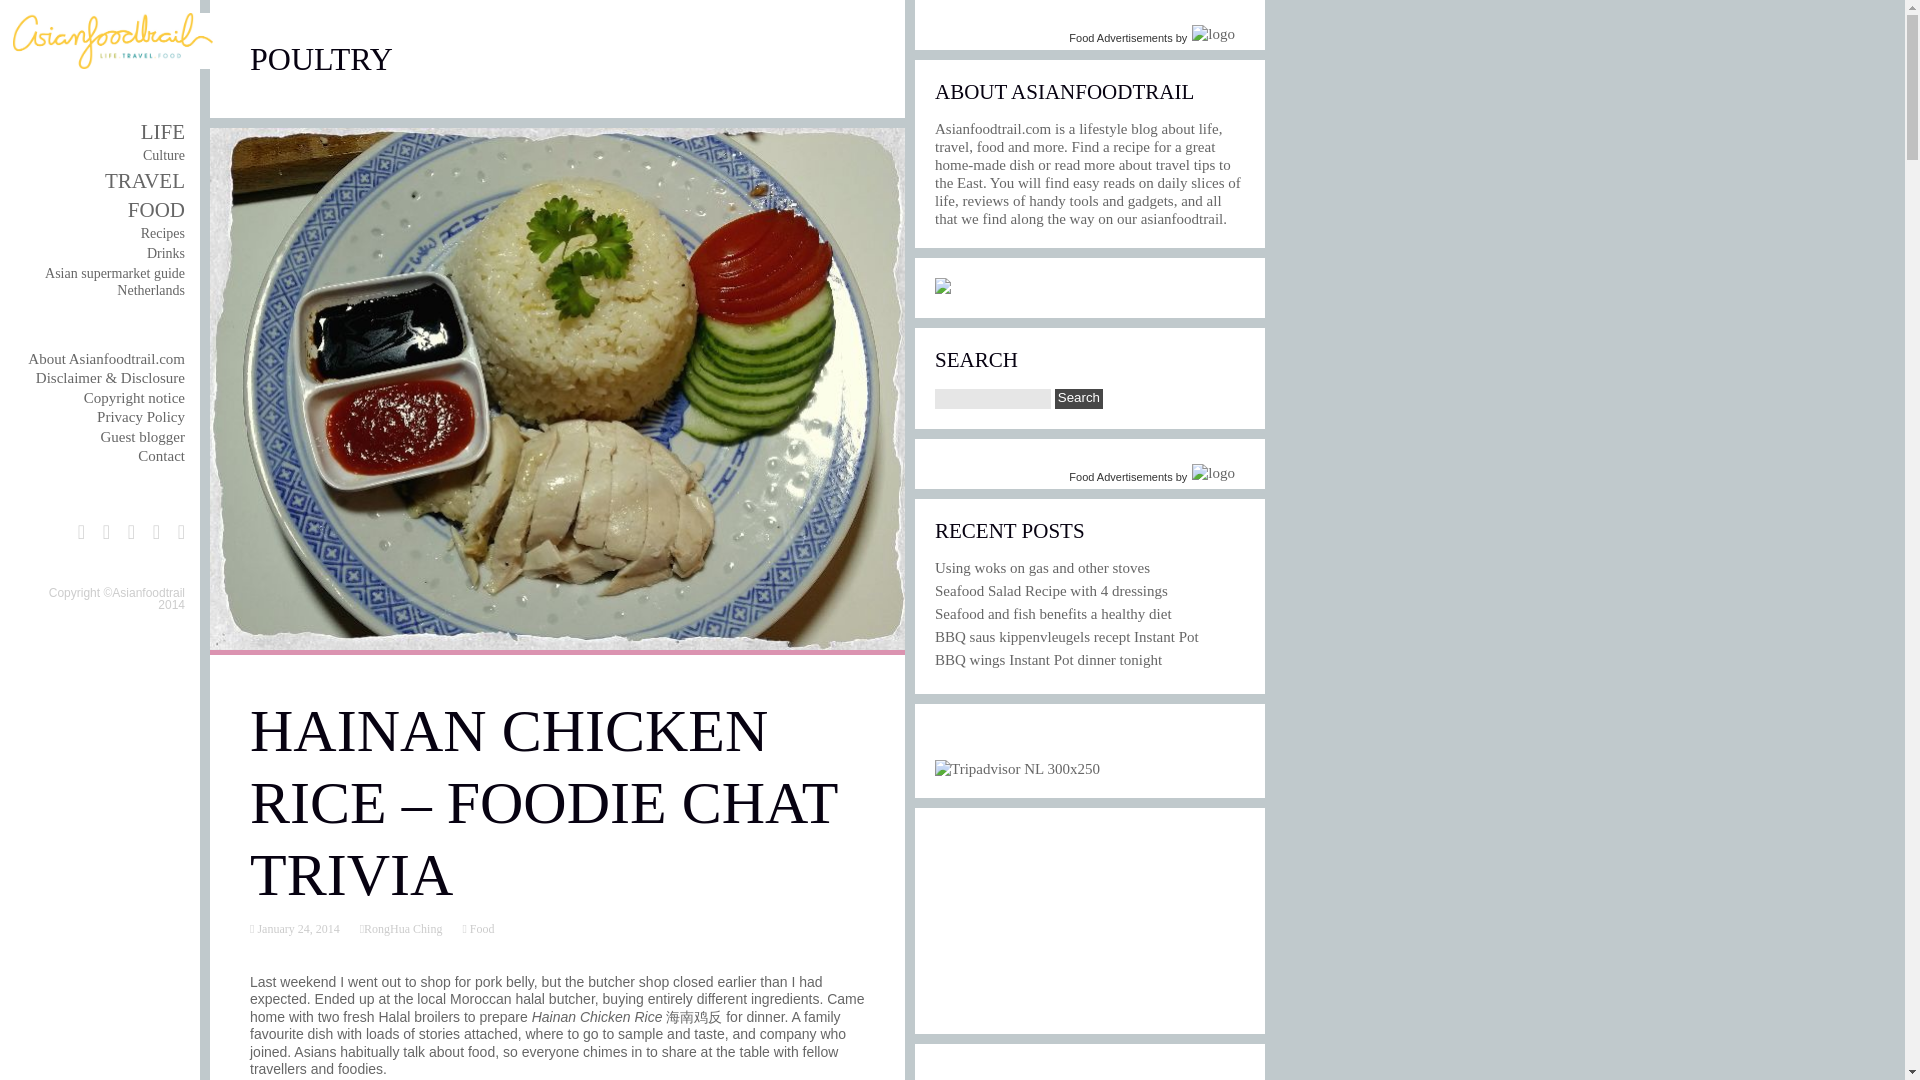  What do you see at coordinates (114, 282) in the screenshot?
I see `Asian supermarket guide Netherlands` at bounding box center [114, 282].